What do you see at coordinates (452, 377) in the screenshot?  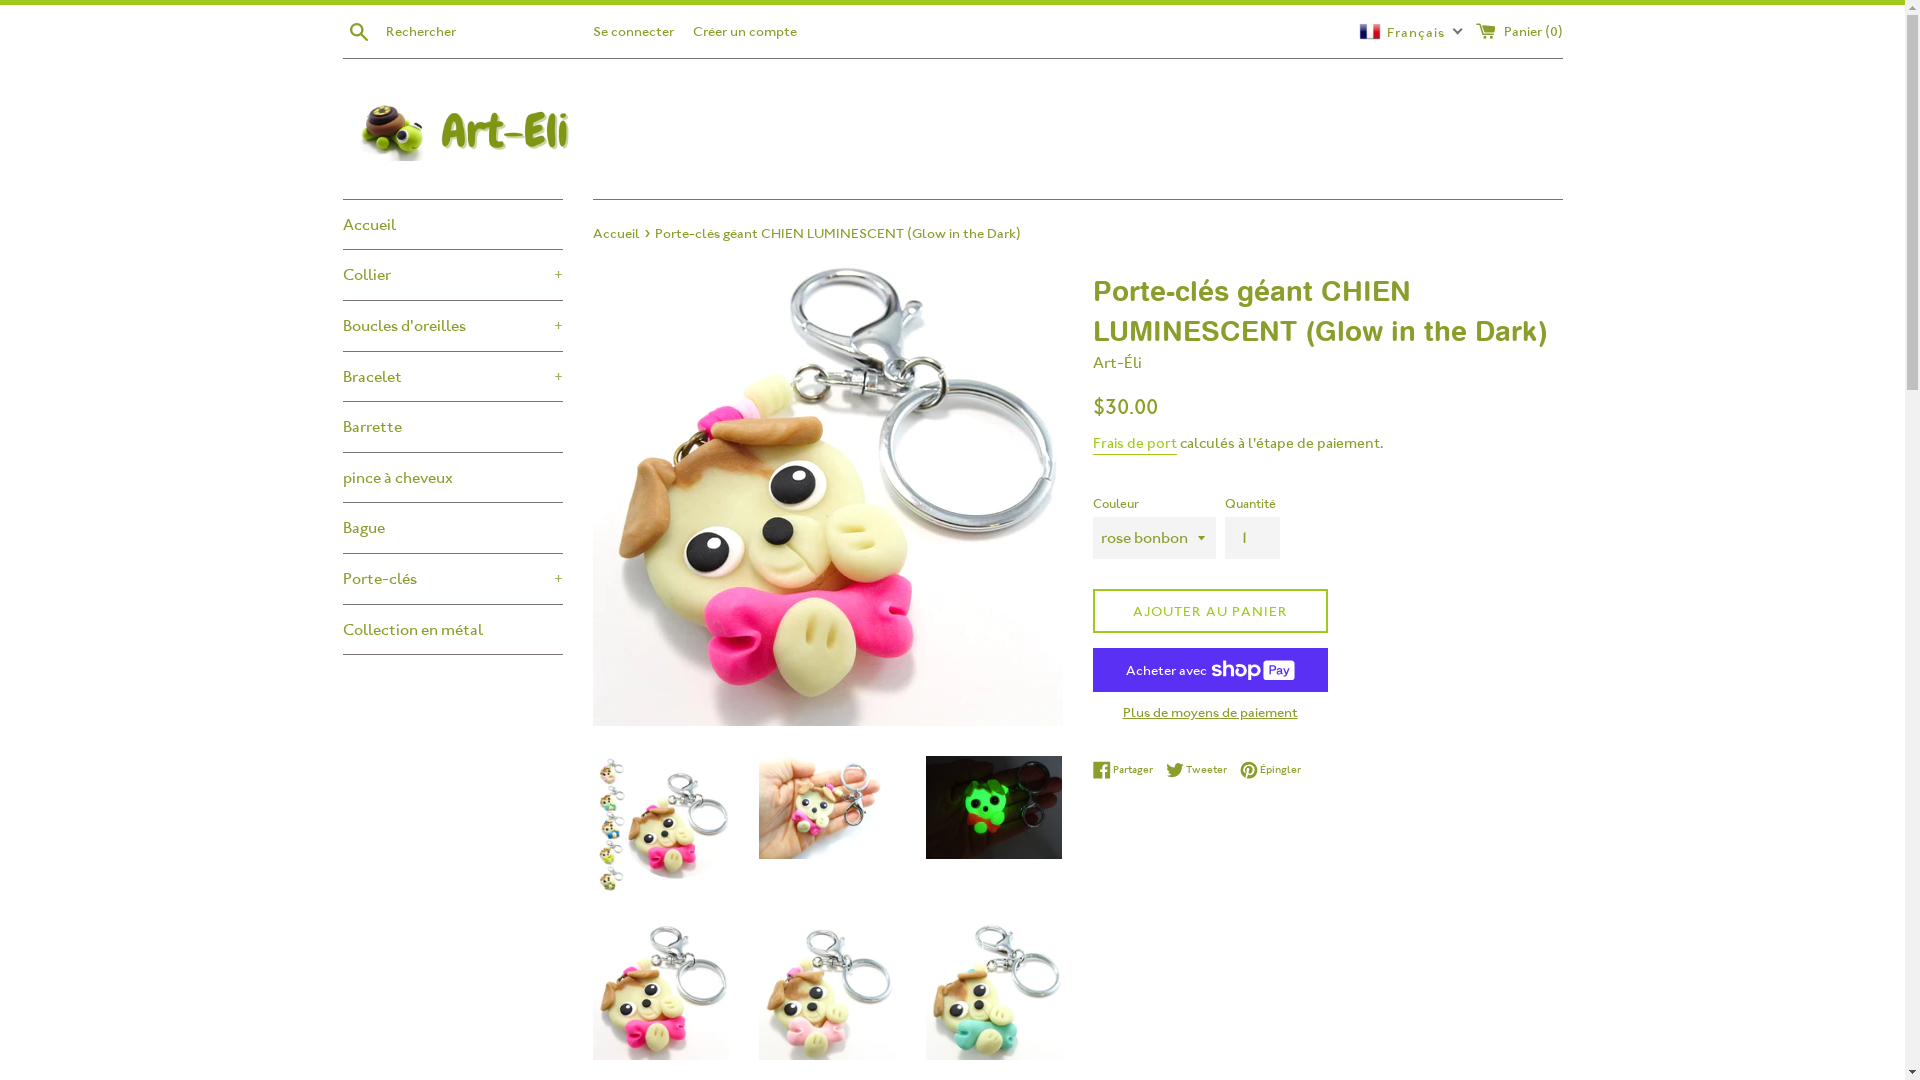 I see `Bracelet
+` at bounding box center [452, 377].